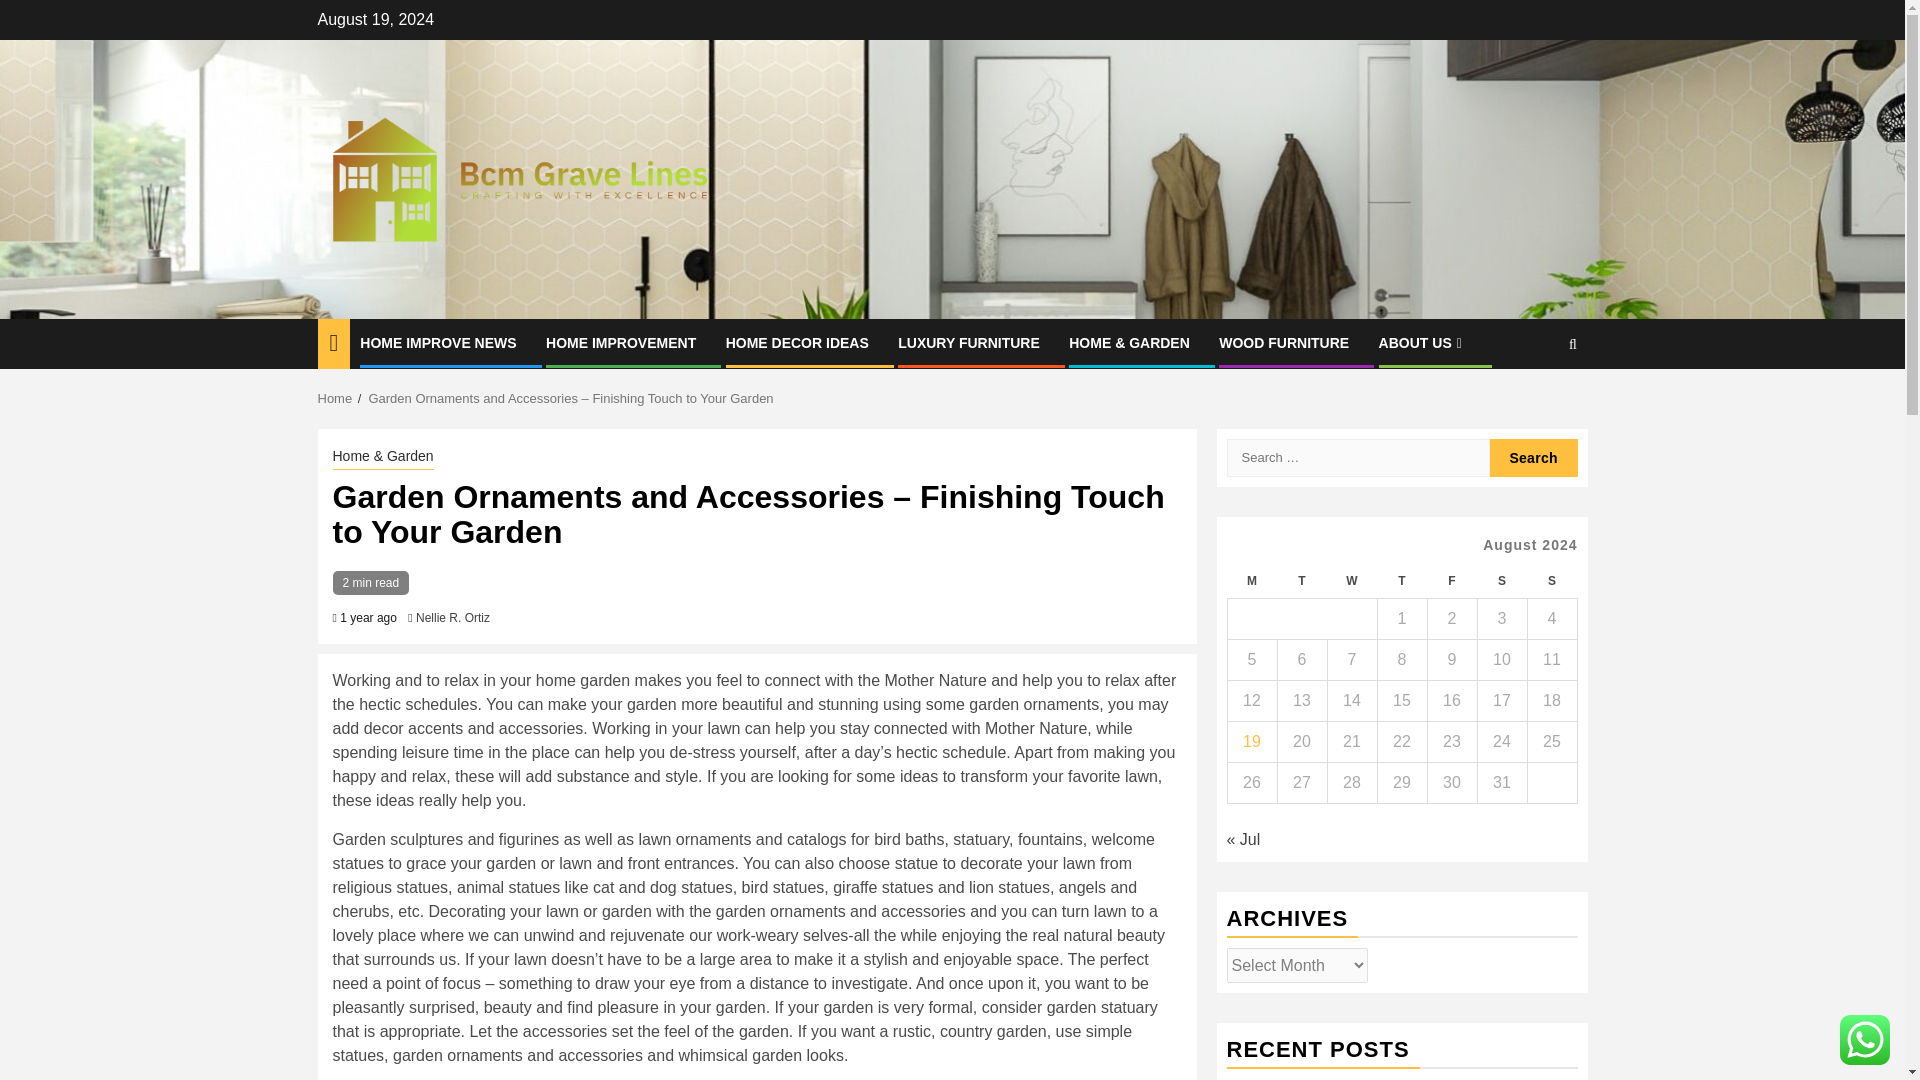 Image resolution: width=1920 pixels, height=1080 pixels. What do you see at coordinates (969, 342) in the screenshot?
I see `LUXURY FURNITURE` at bounding box center [969, 342].